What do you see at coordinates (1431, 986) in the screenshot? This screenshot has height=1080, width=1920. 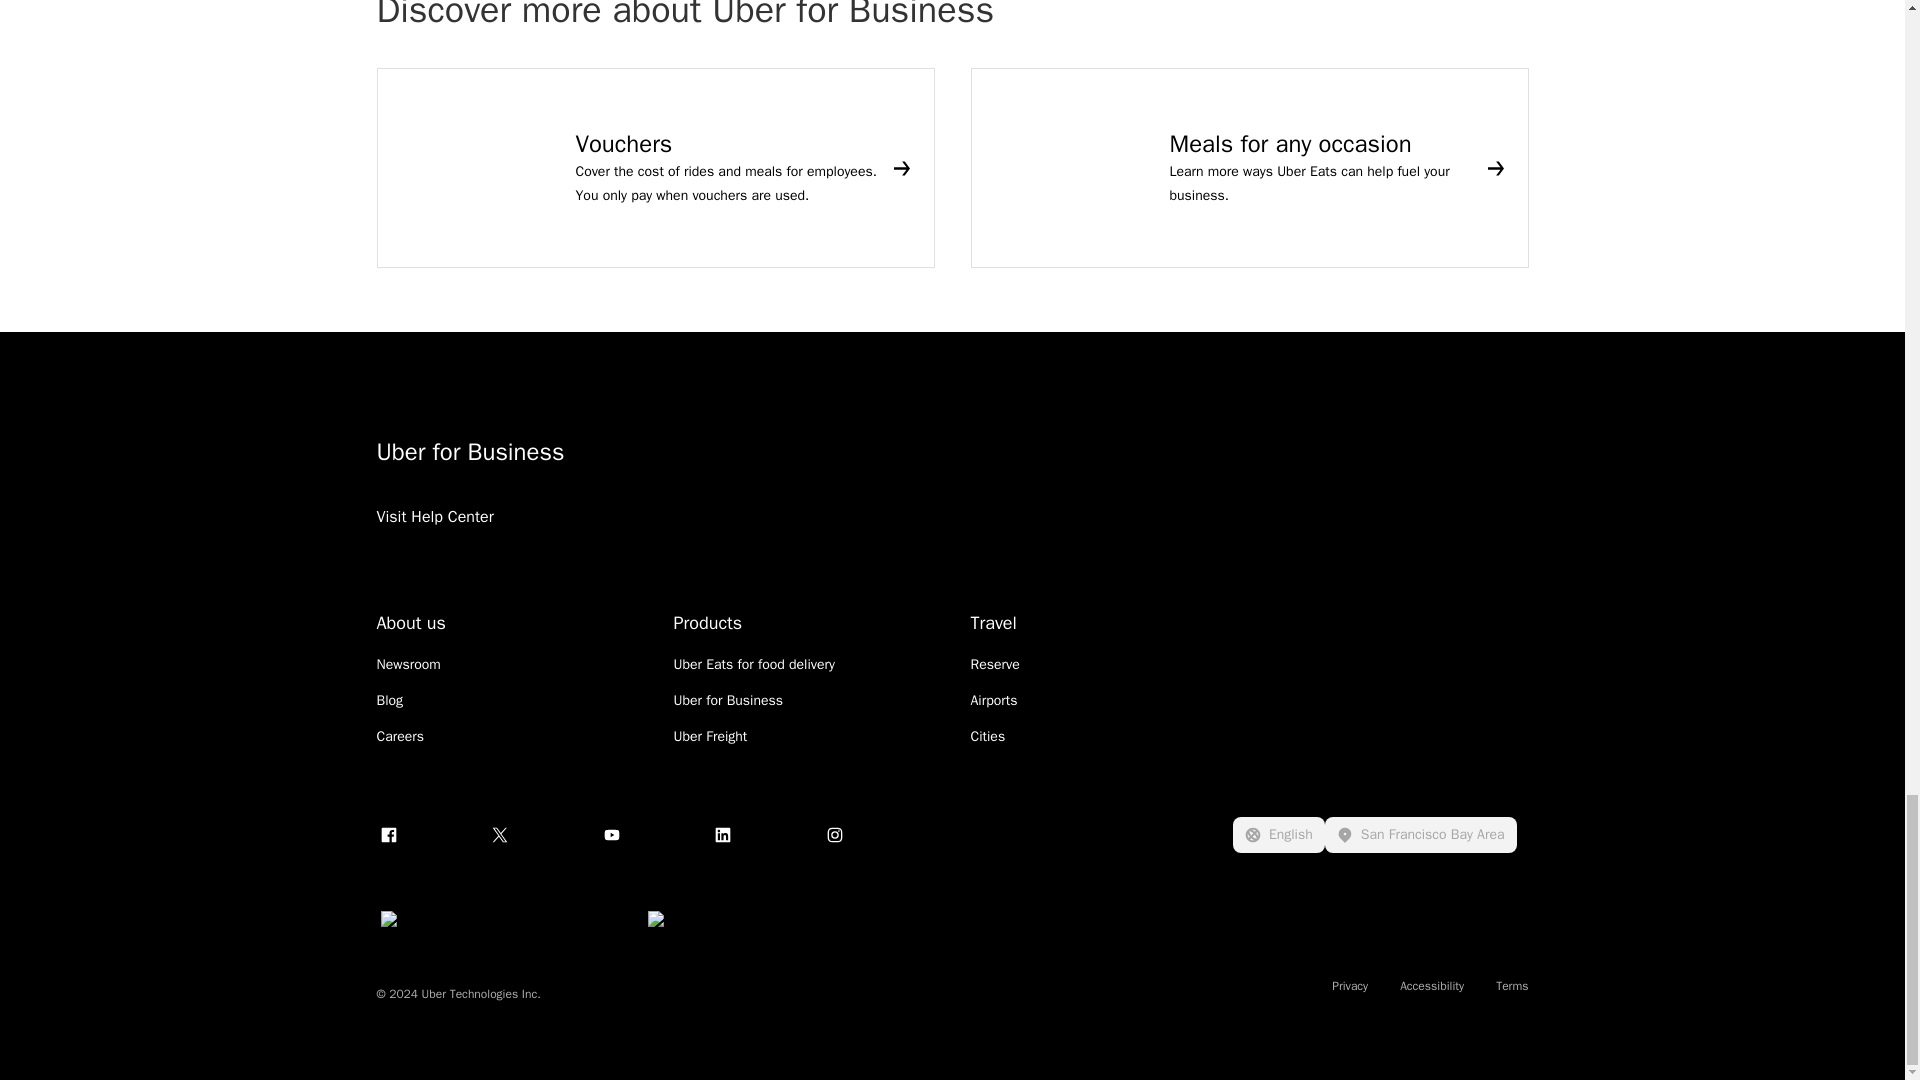 I see `Accessibility` at bounding box center [1431, 986].